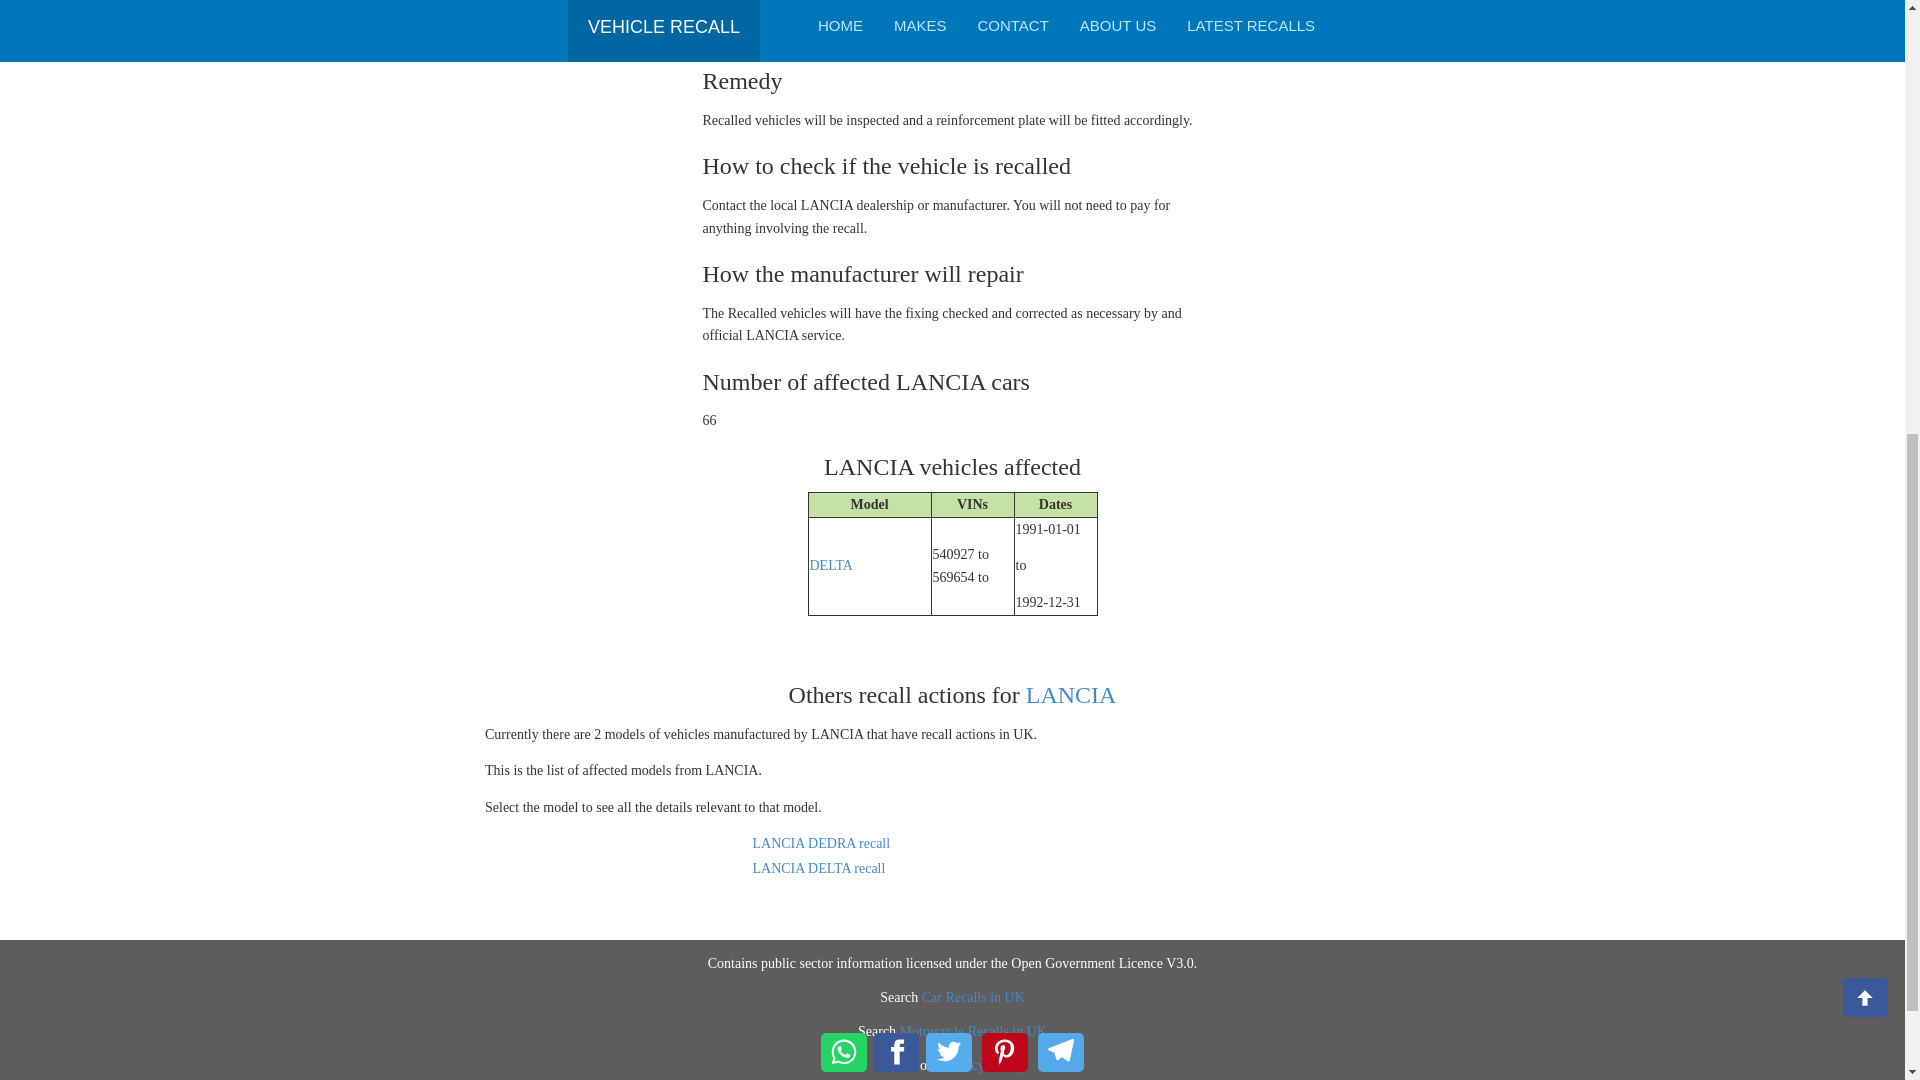 This screenshot has width=1920, height=1080. What do you see at coordinates (821, 843) in the screenshot?
I see `LANCIA DEDRA recall` at bounding box center [821, 843].